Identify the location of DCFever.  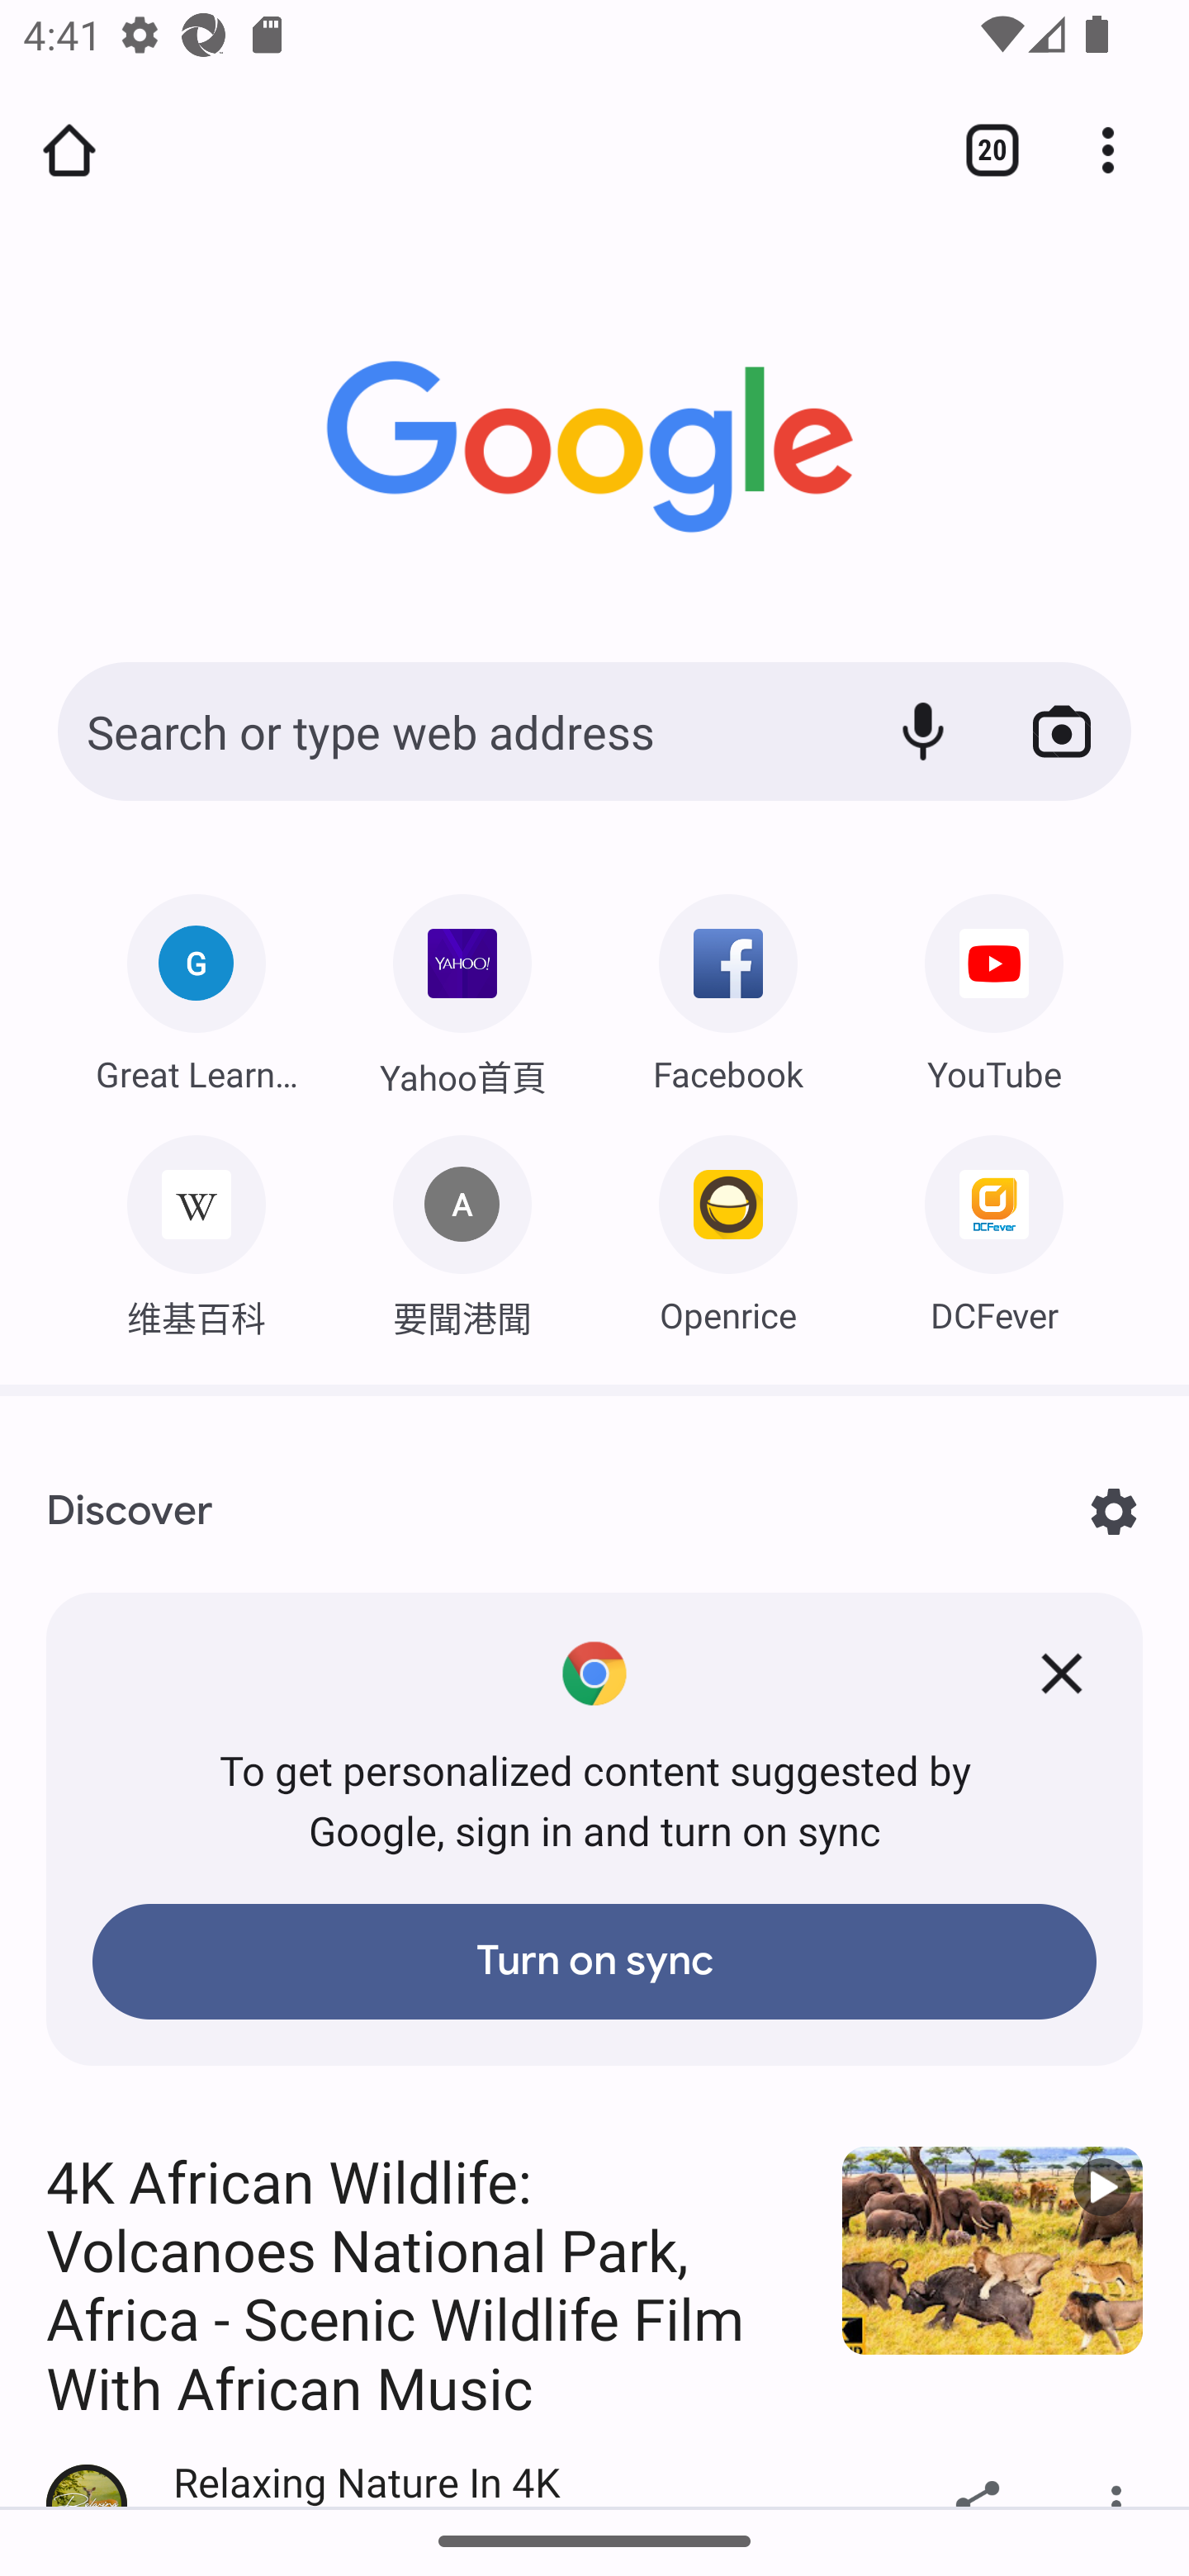
(994, 1227).